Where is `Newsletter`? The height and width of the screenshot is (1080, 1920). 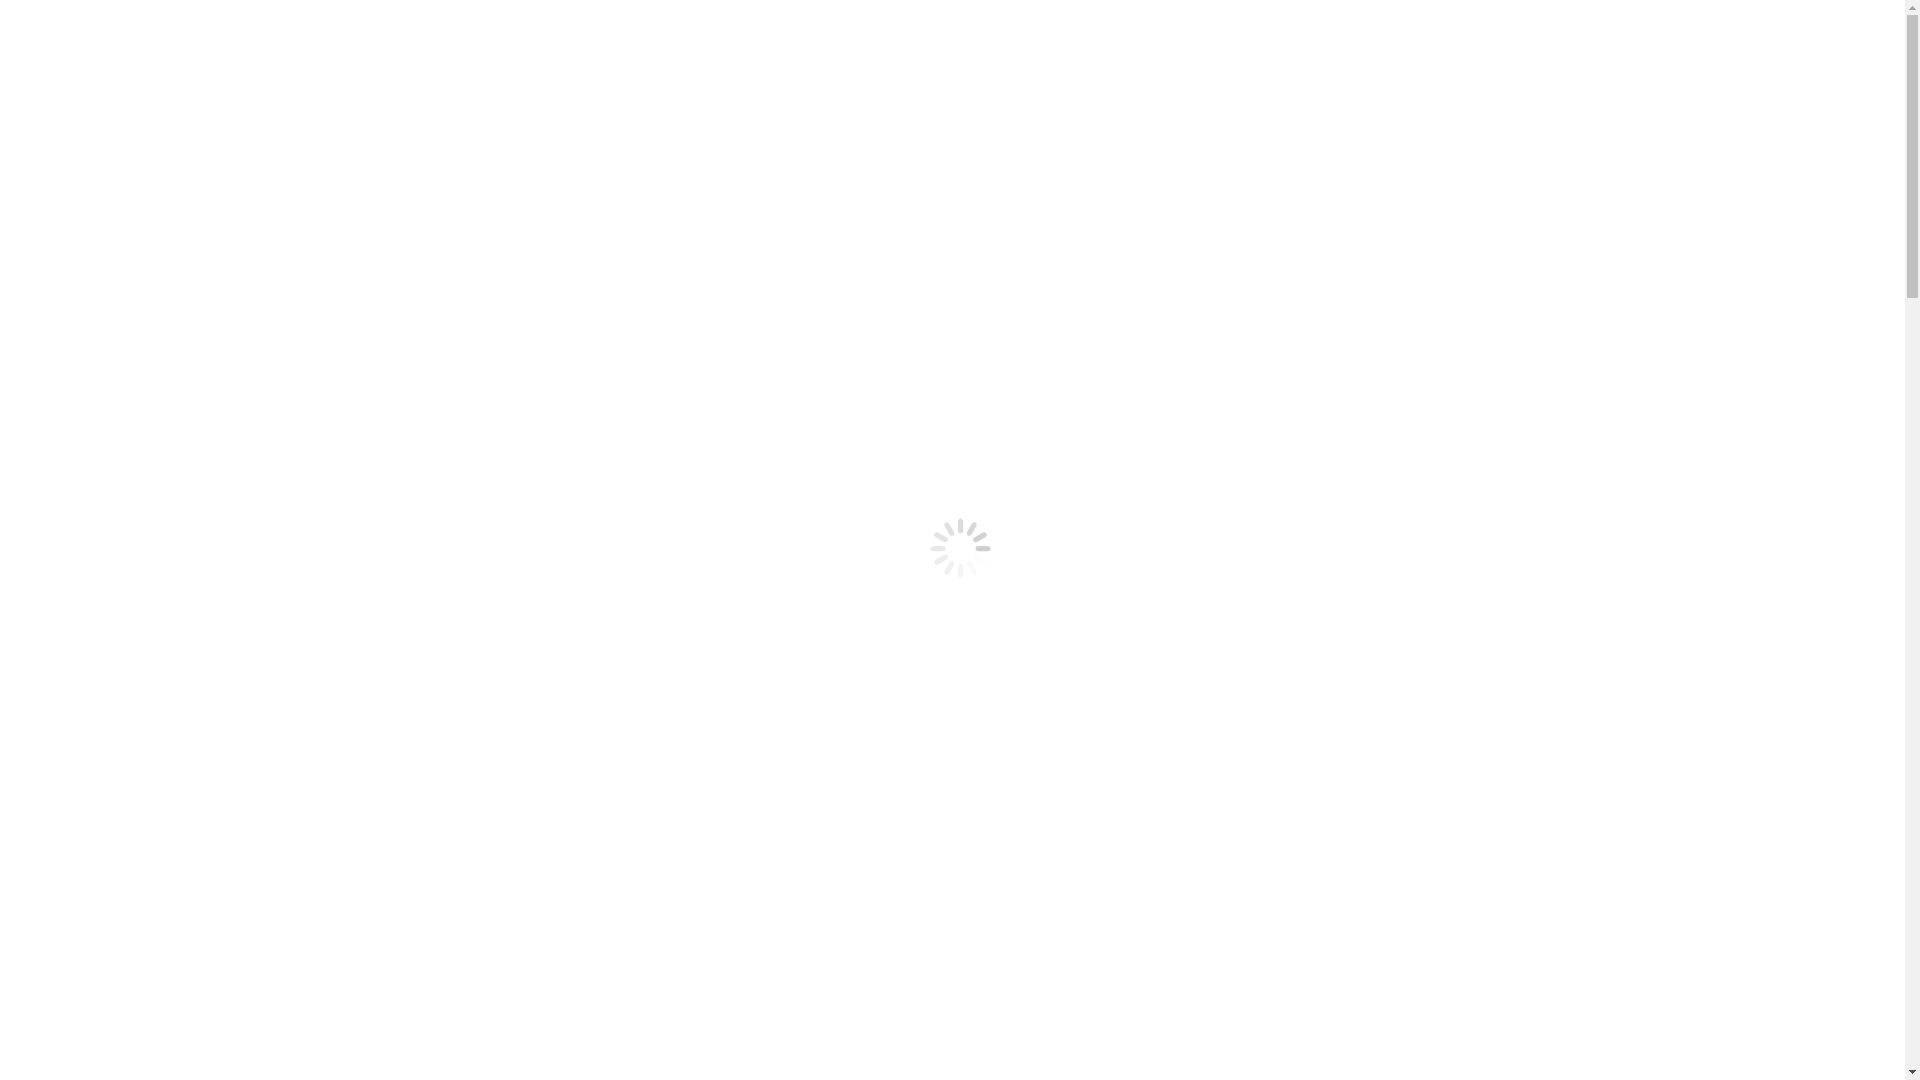 Newsletter is located at coordinates (82, 476).